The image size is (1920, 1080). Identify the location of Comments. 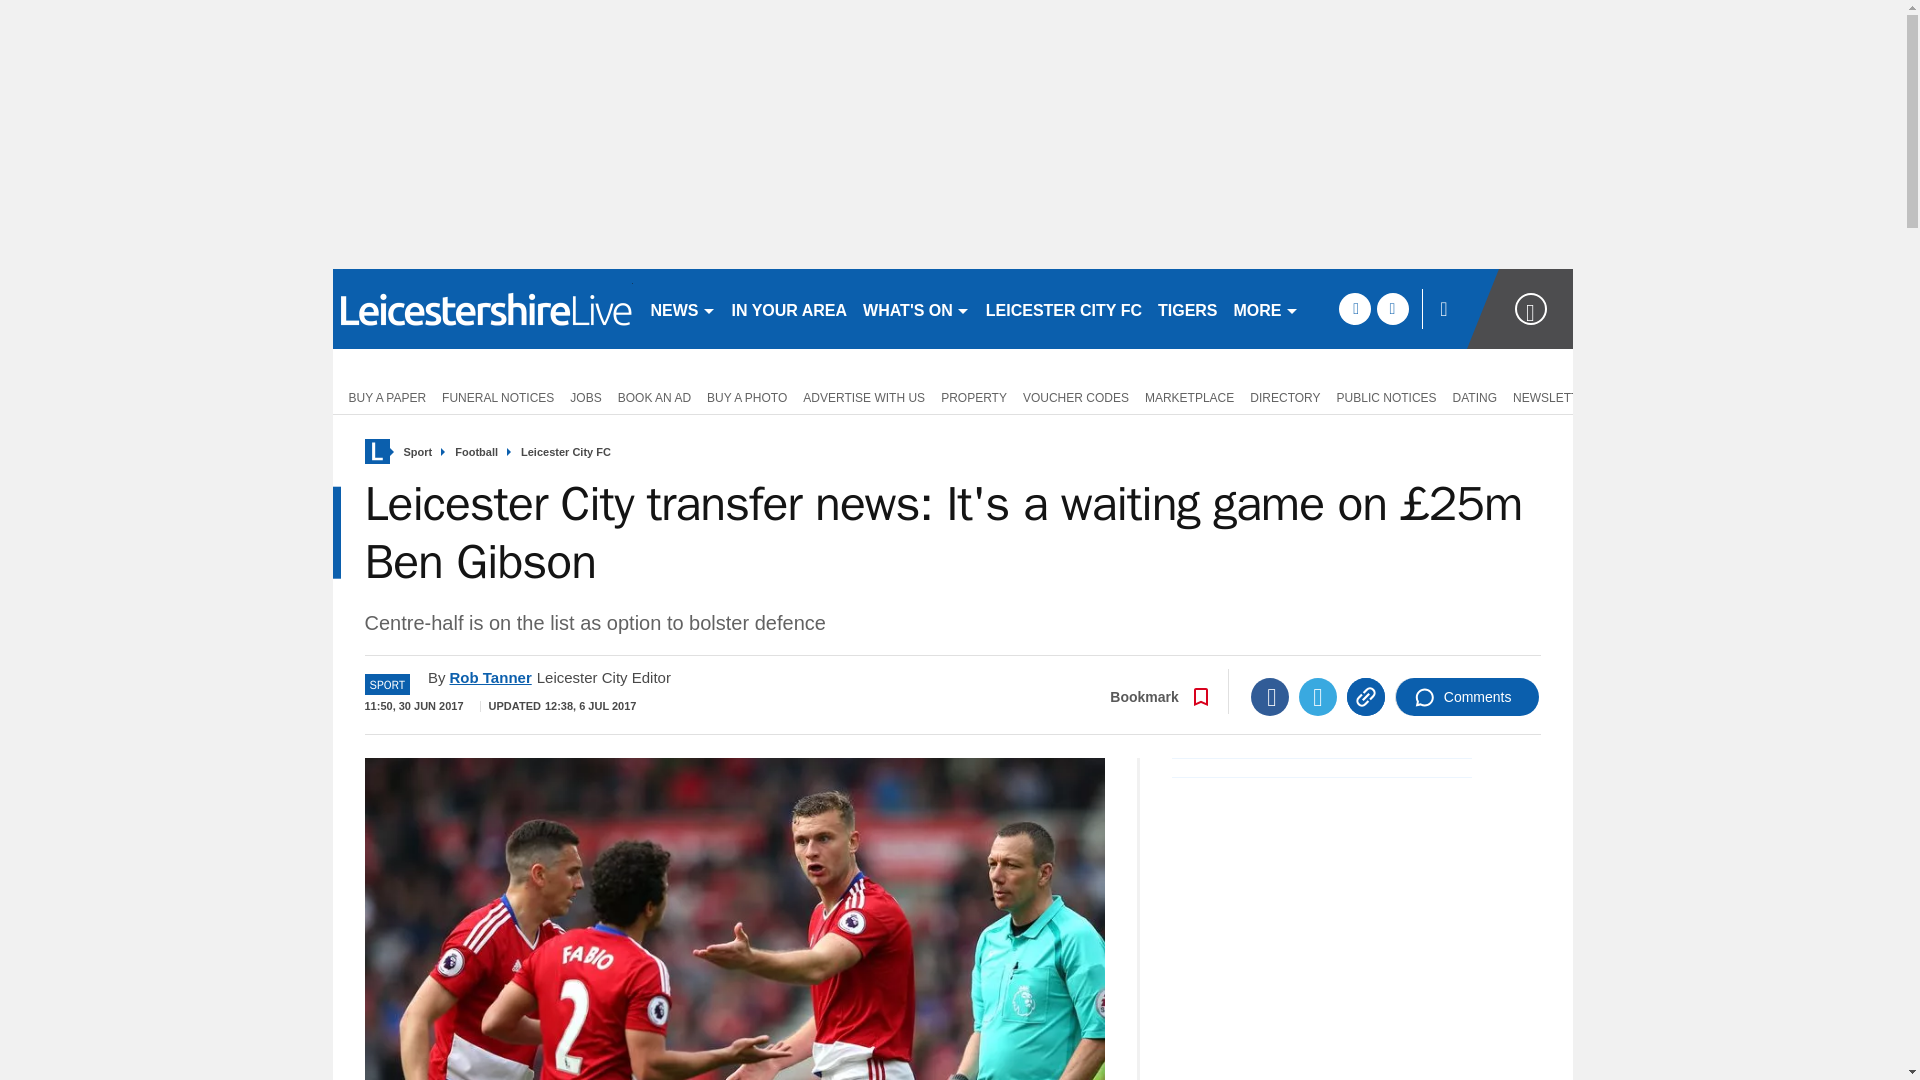
(1467, 697).